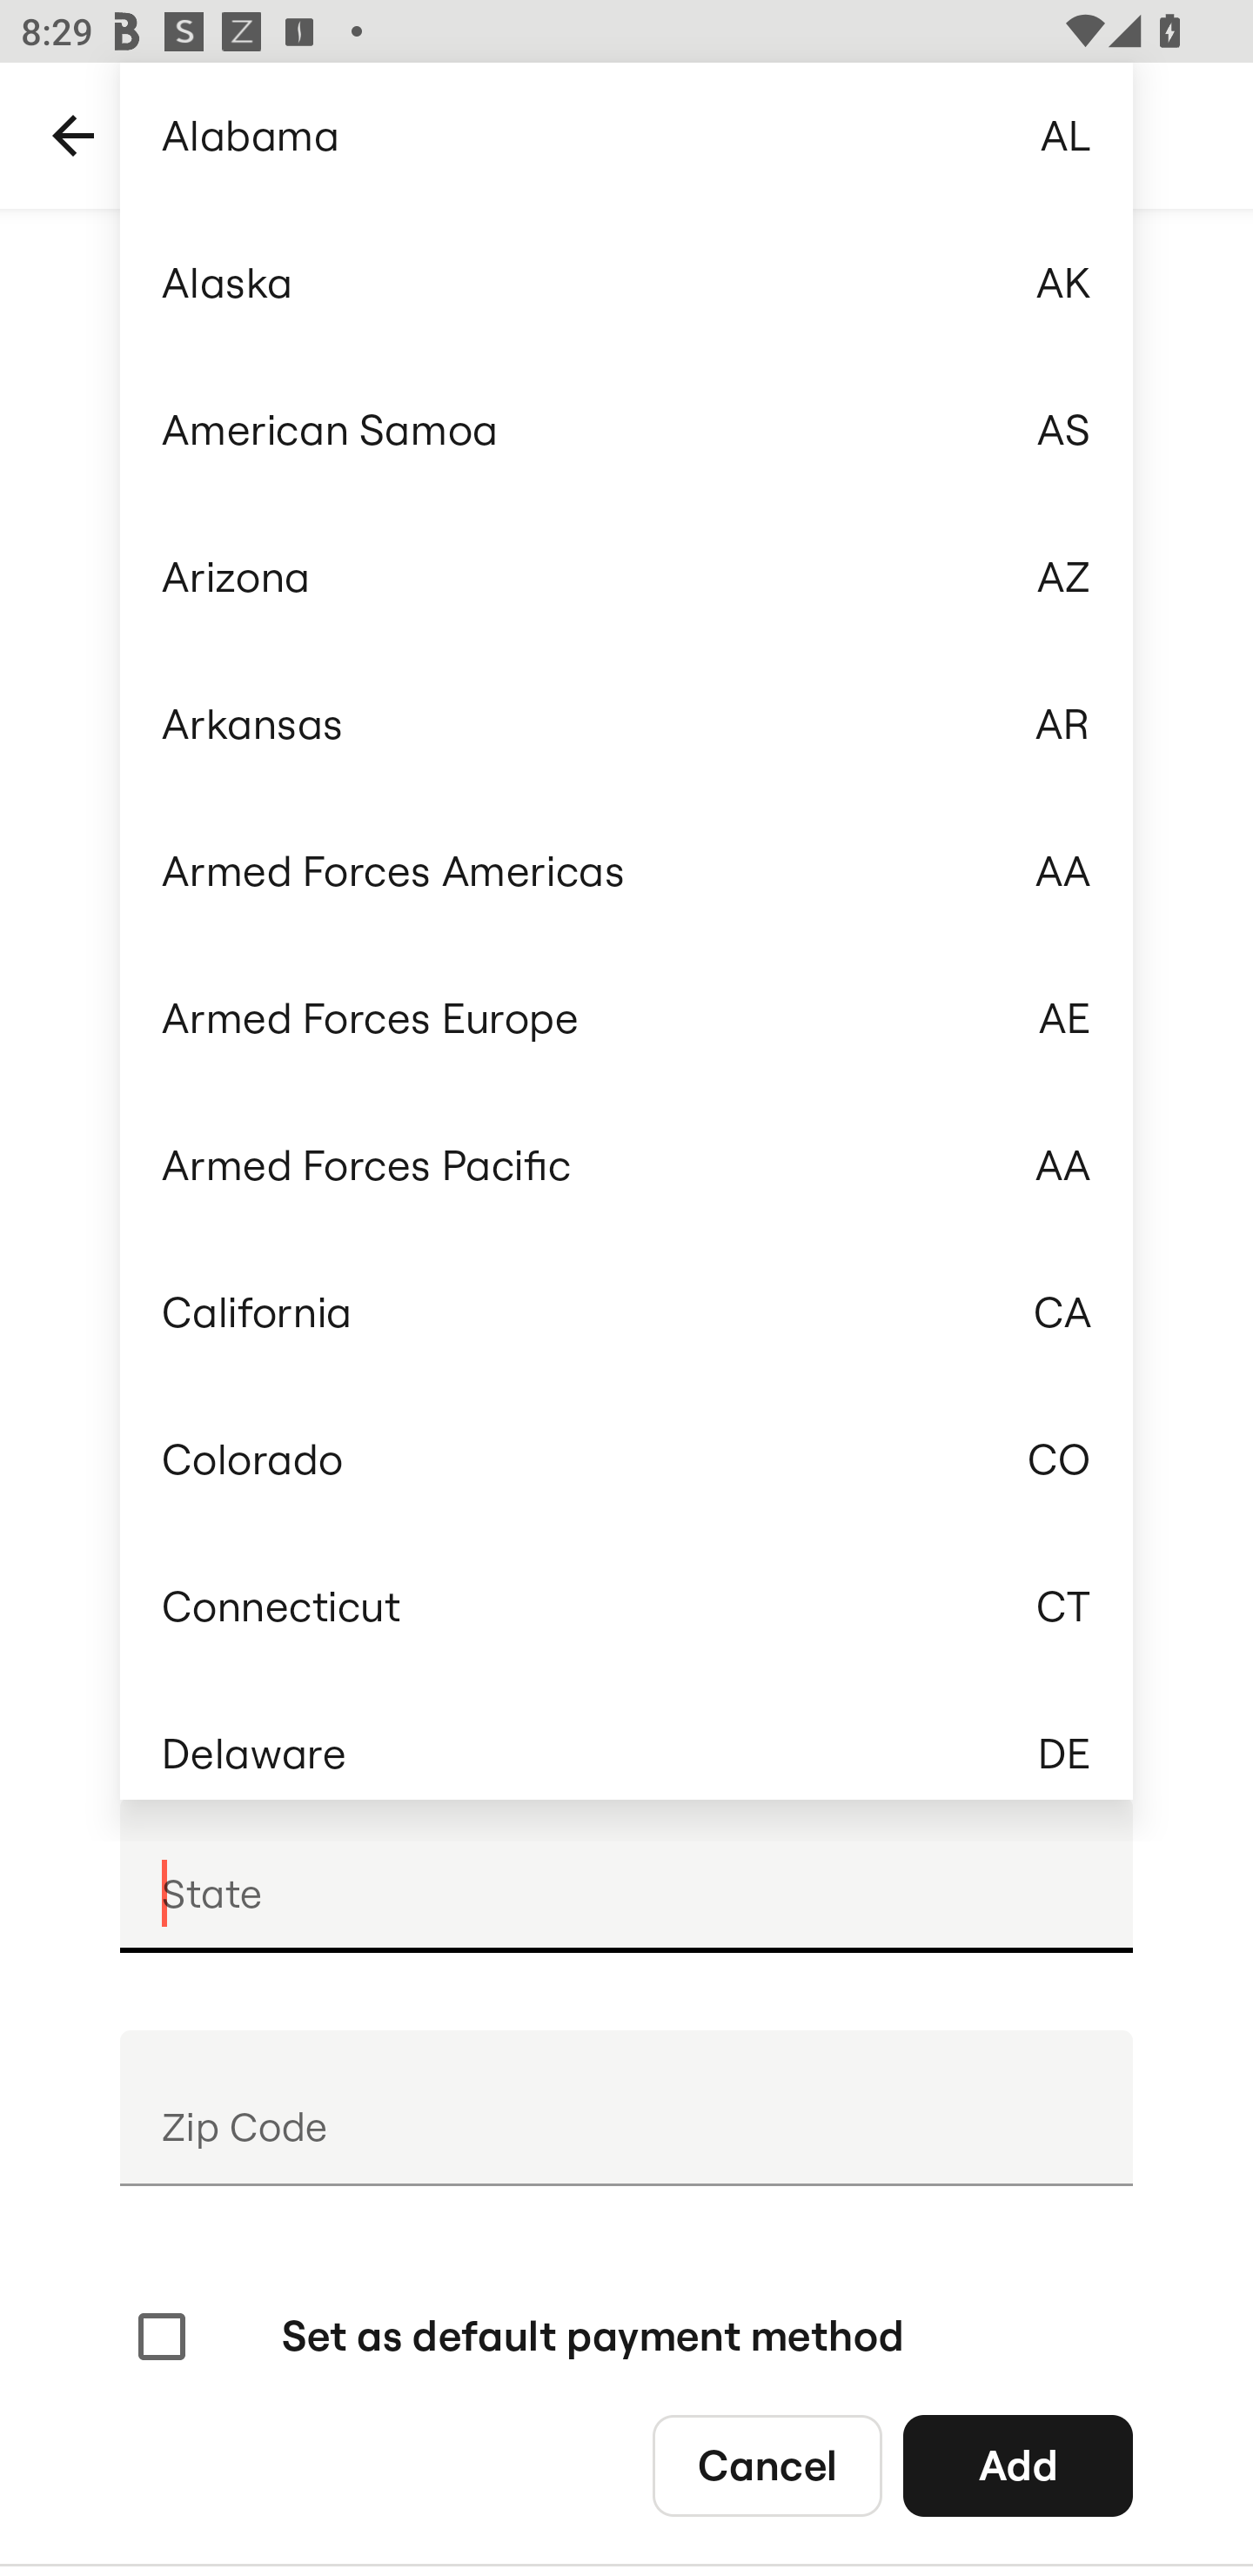 Image resolution: width=1253 pixels, height=2576 pixels. What do you see at coordinates (767, 2465) in the screenshot?
I see `Cancel` at bounding box center [767, 2465].